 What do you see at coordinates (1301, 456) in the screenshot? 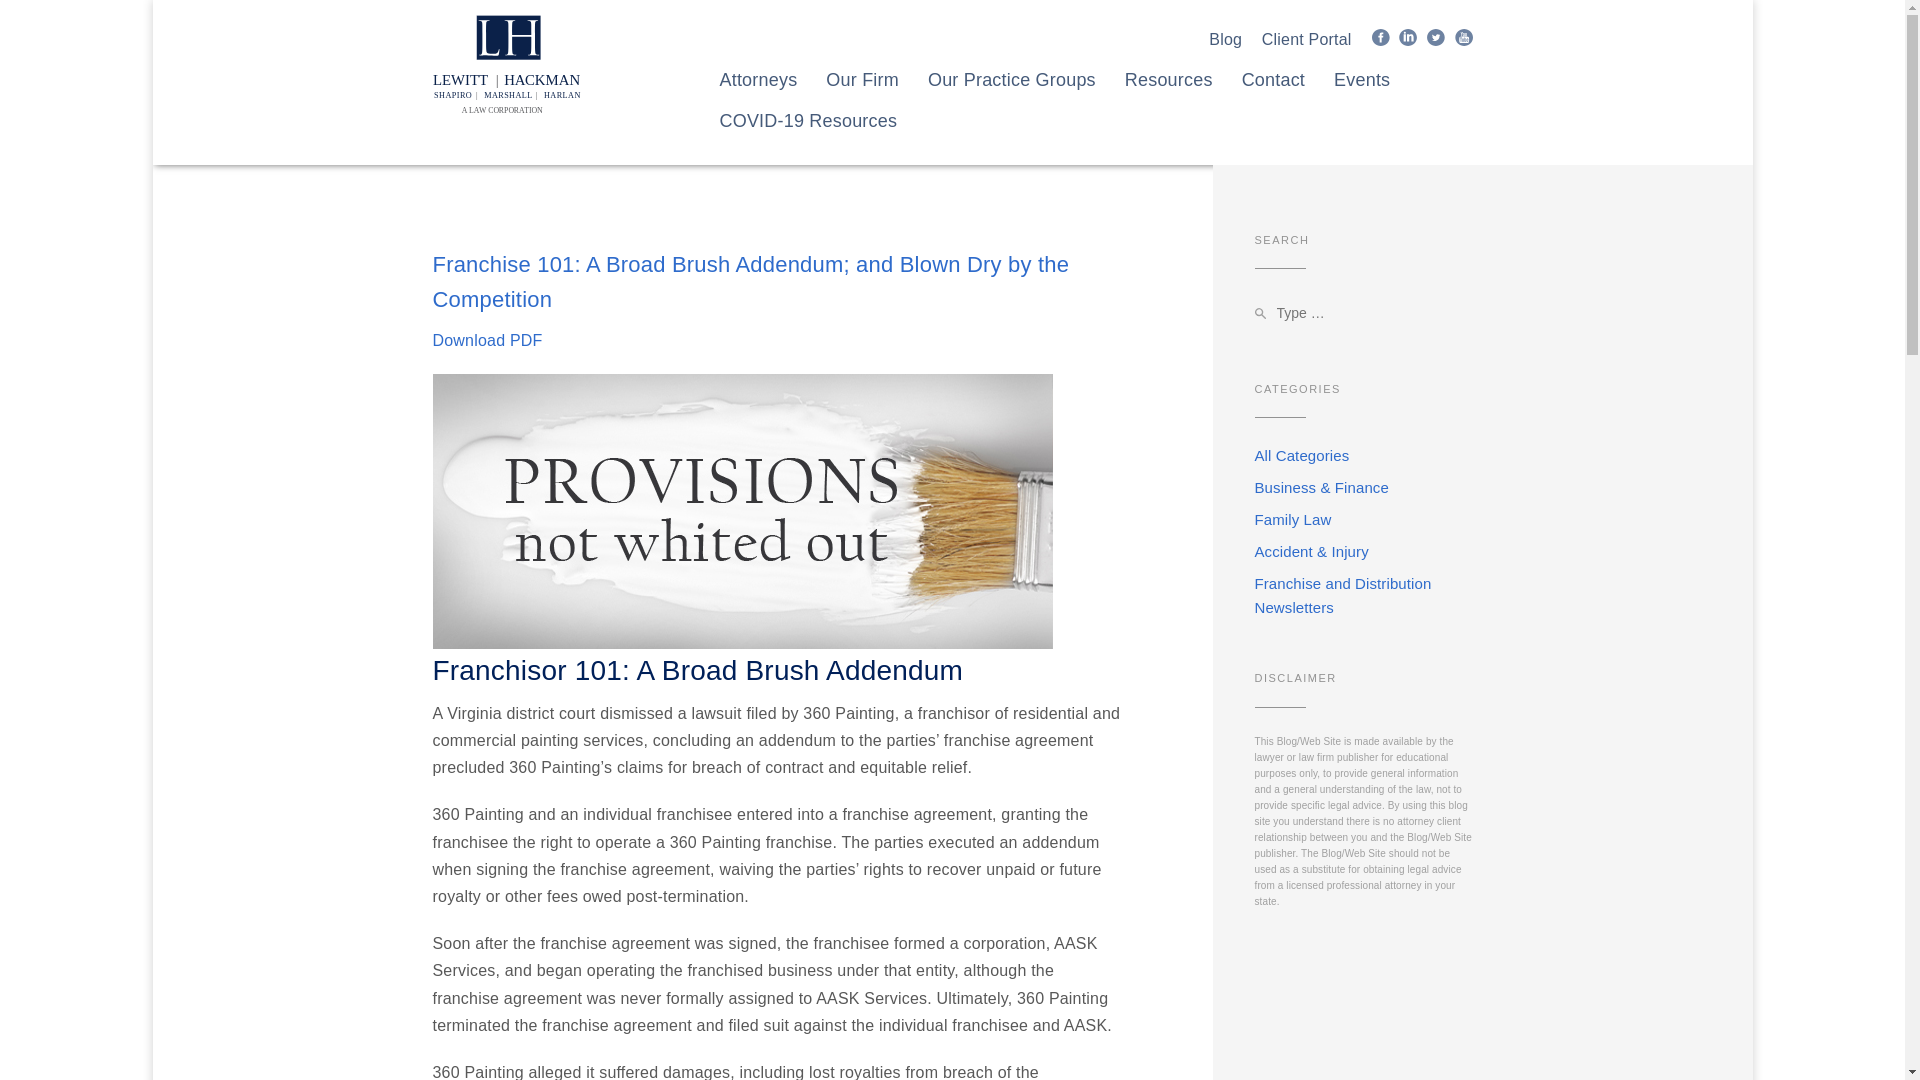
I see `Events` at bounding box center [1301, 456].